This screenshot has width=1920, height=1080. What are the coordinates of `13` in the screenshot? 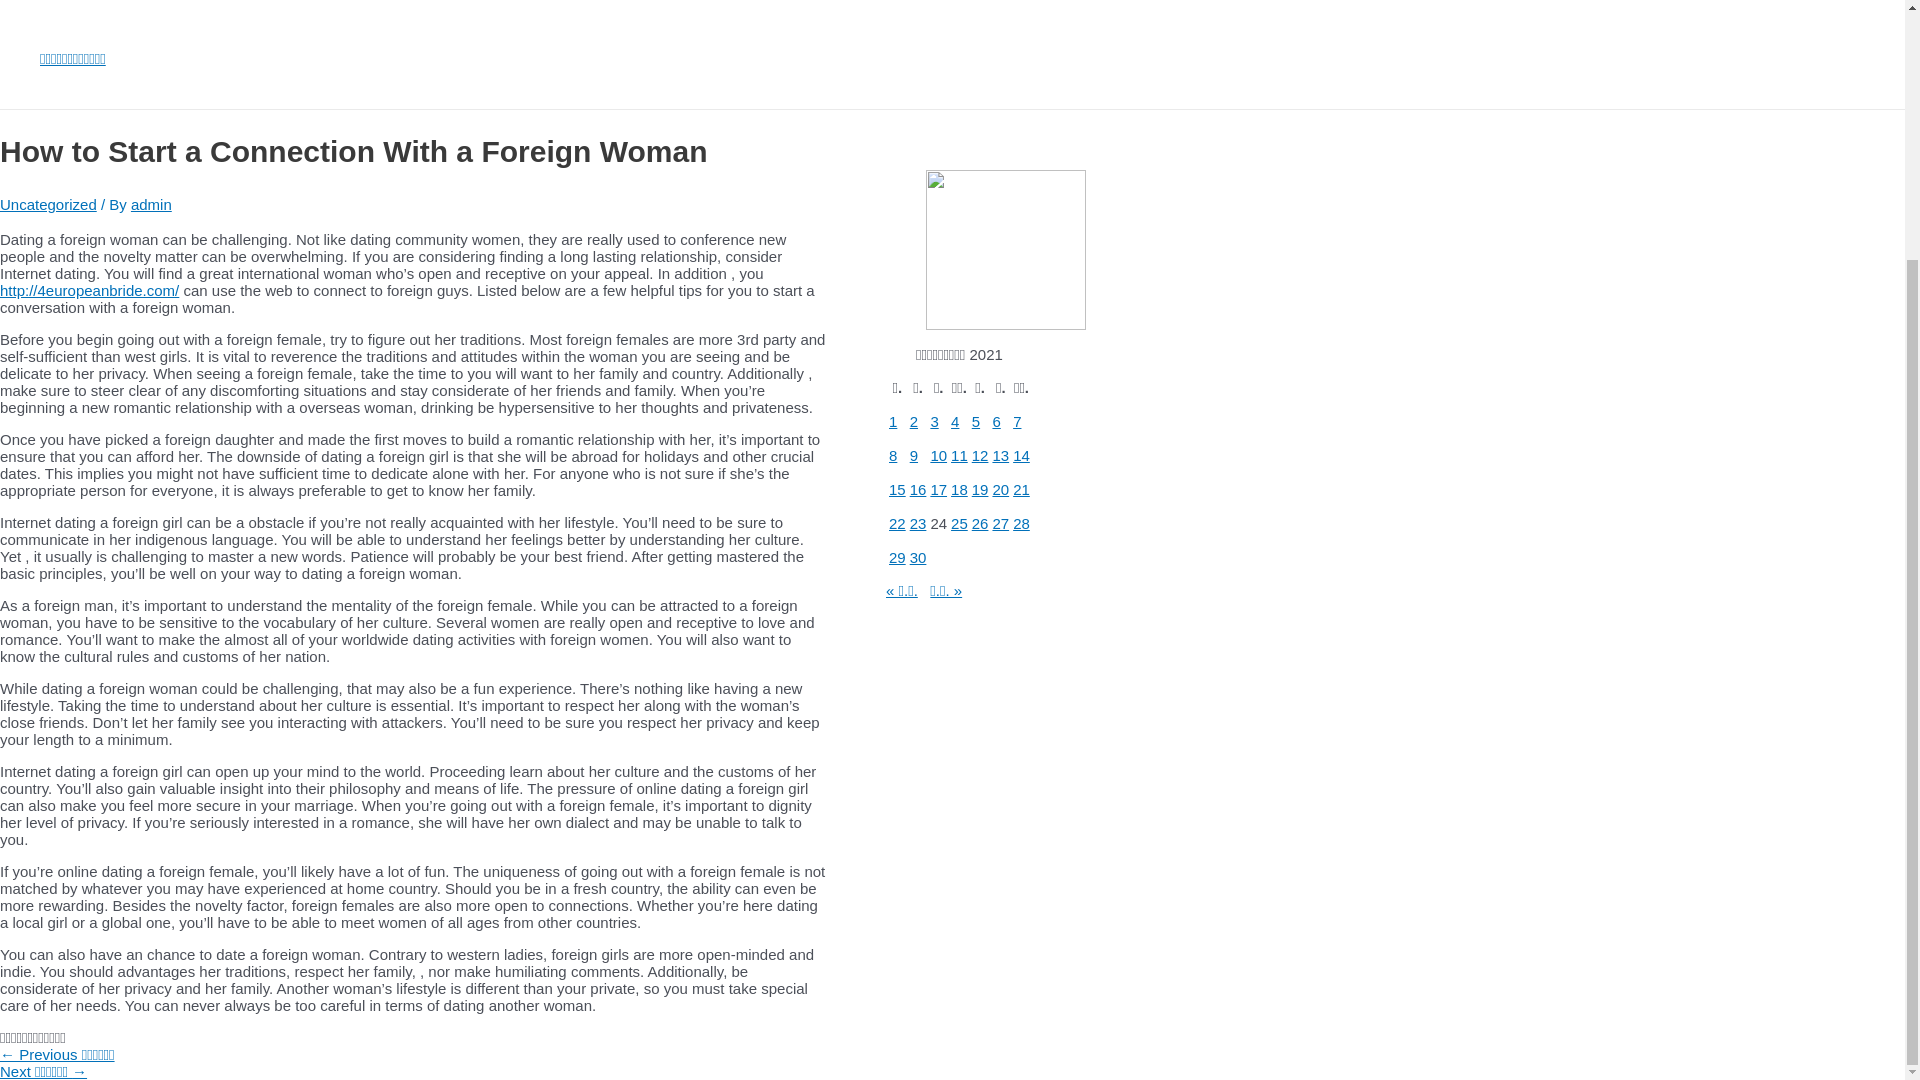 It's located at (1000, 456).